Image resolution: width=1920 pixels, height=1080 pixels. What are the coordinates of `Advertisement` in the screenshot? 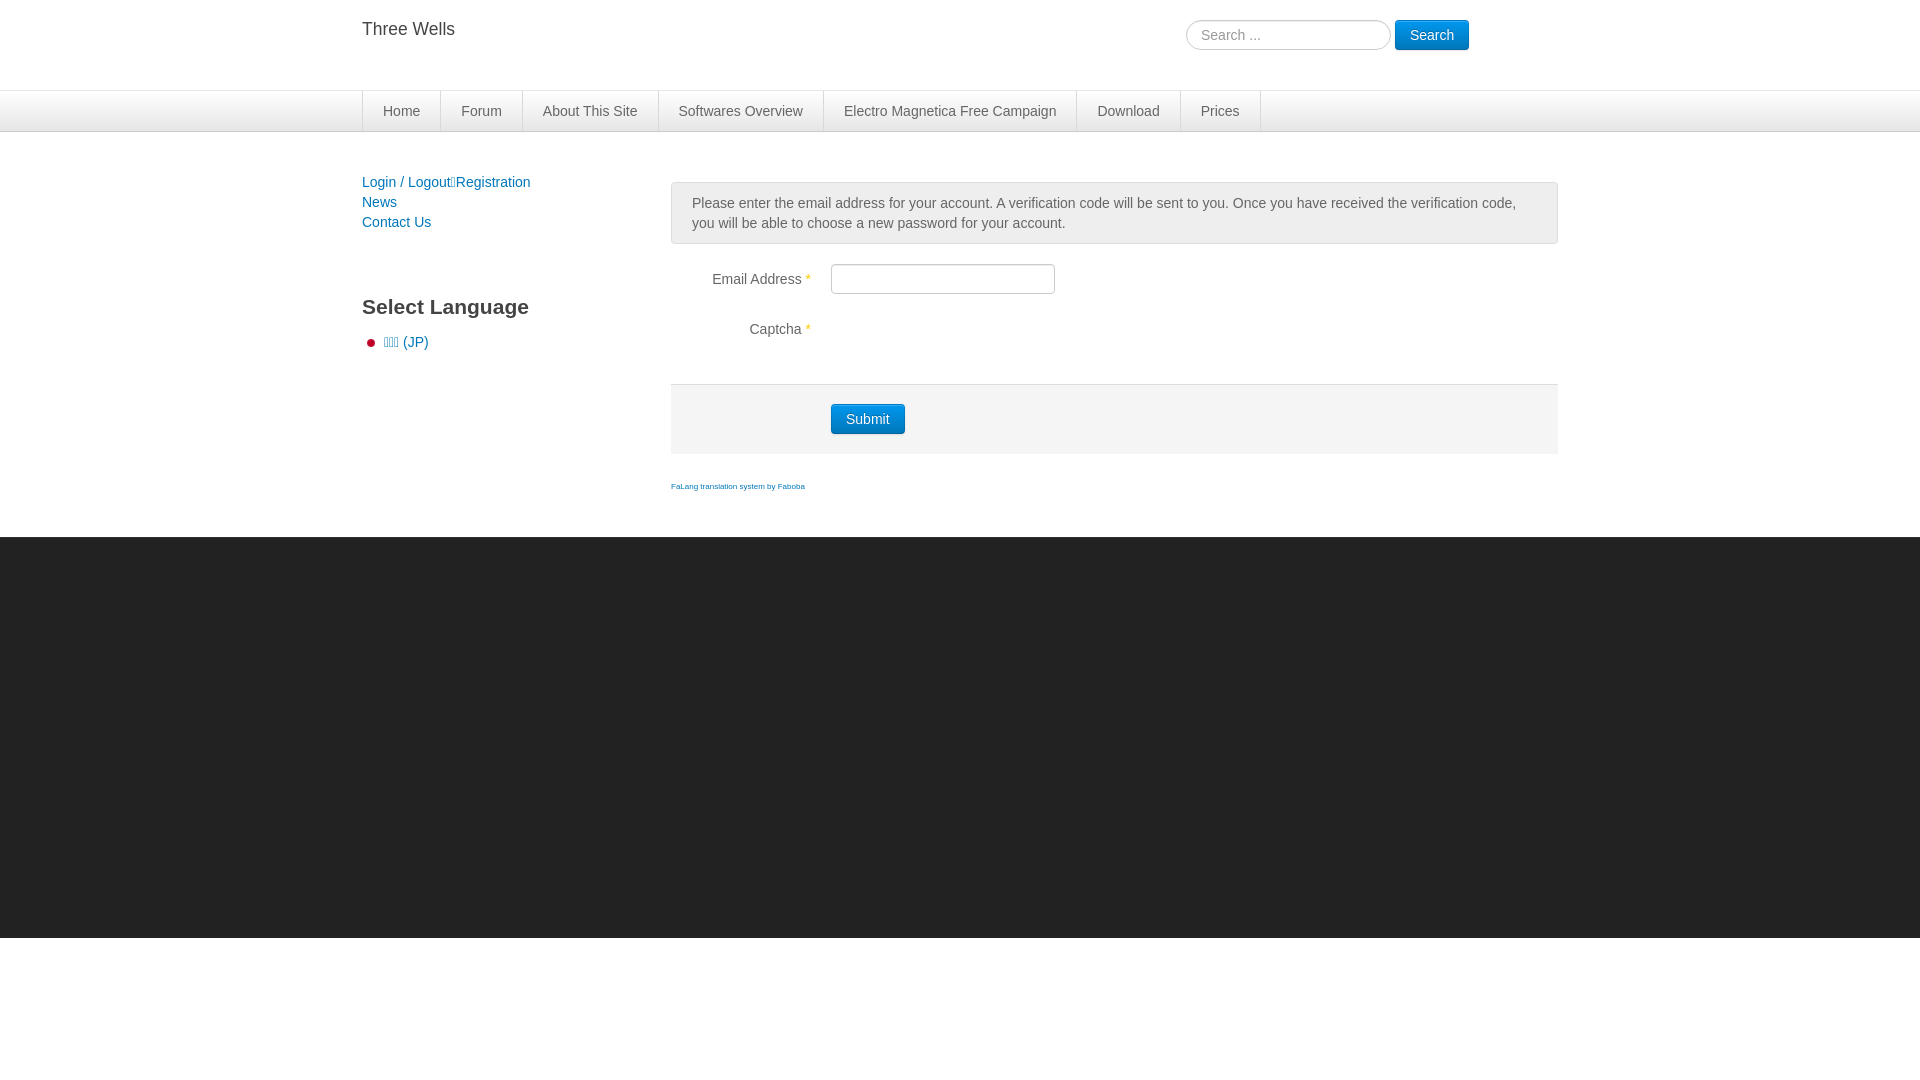 It's located at (960, 718).